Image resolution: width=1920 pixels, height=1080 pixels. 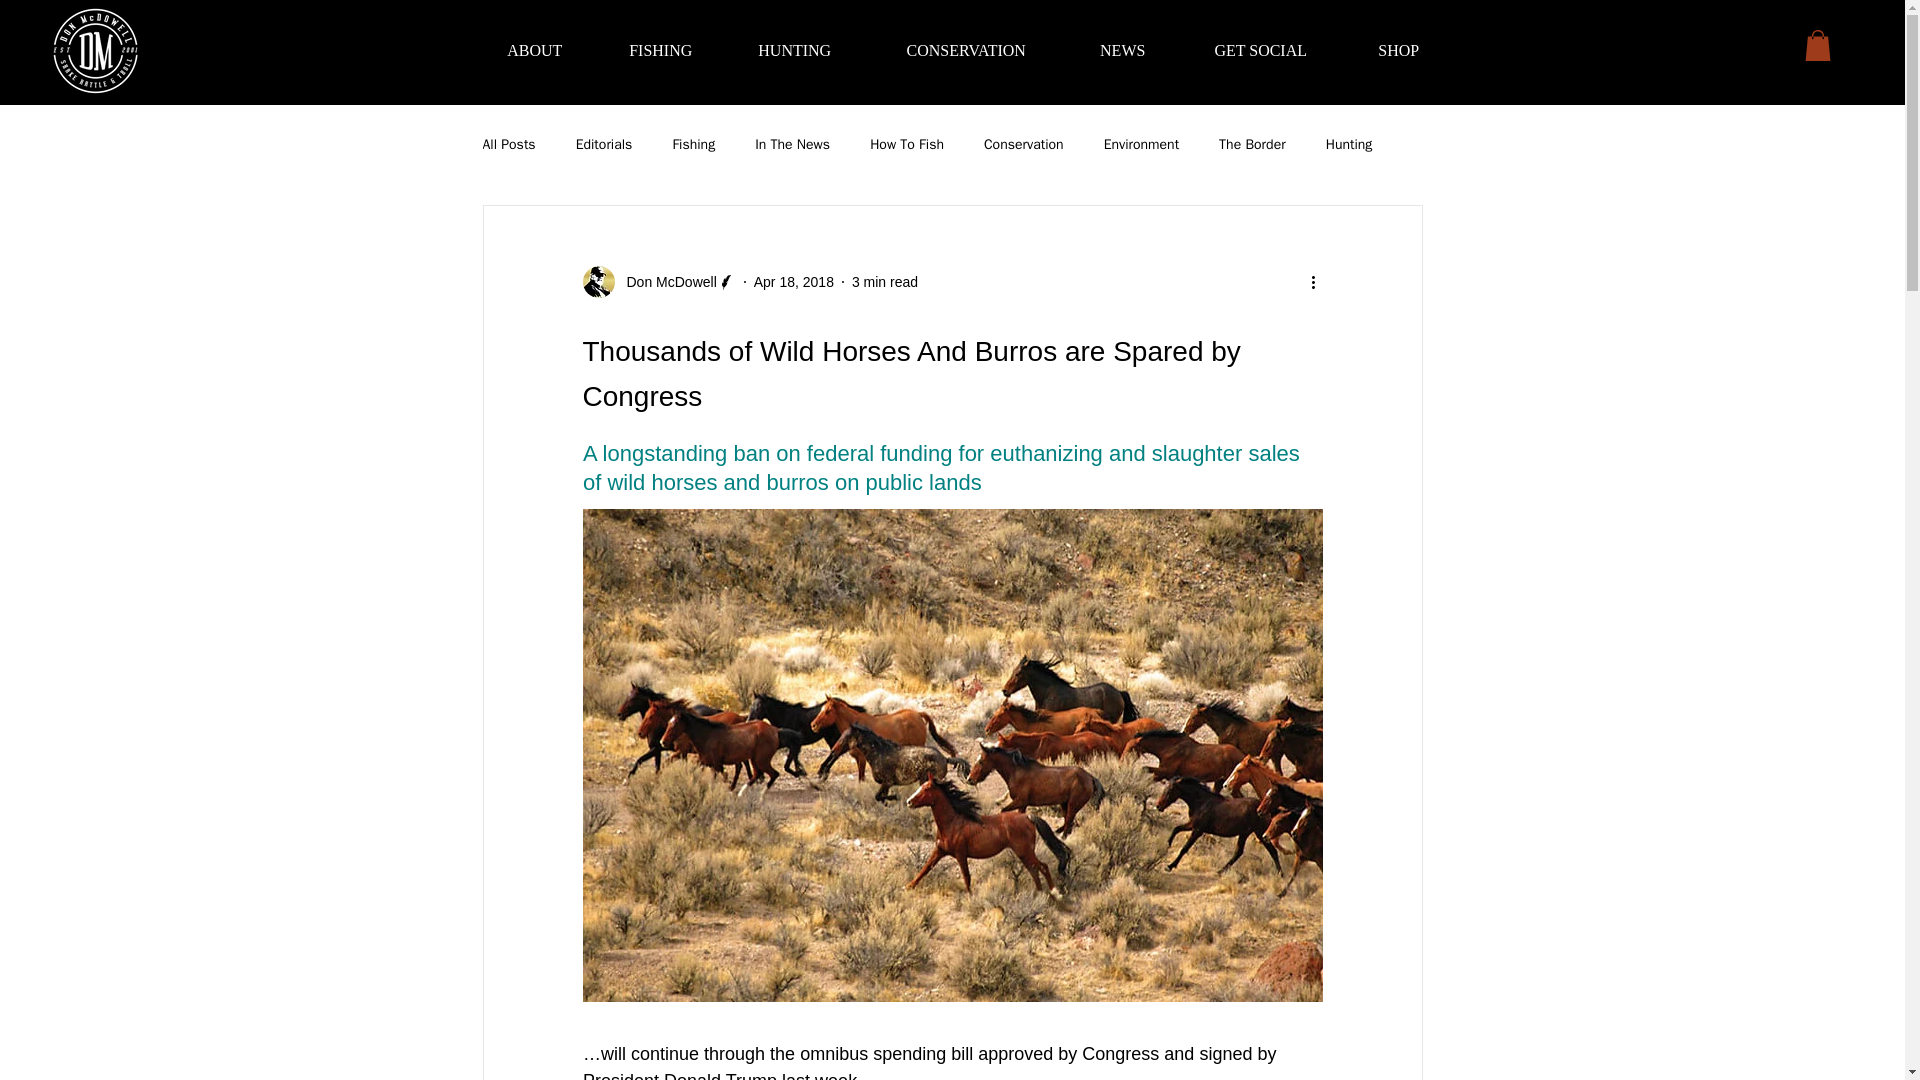 I want to click on 3 min read, so click(x=884, y=282).